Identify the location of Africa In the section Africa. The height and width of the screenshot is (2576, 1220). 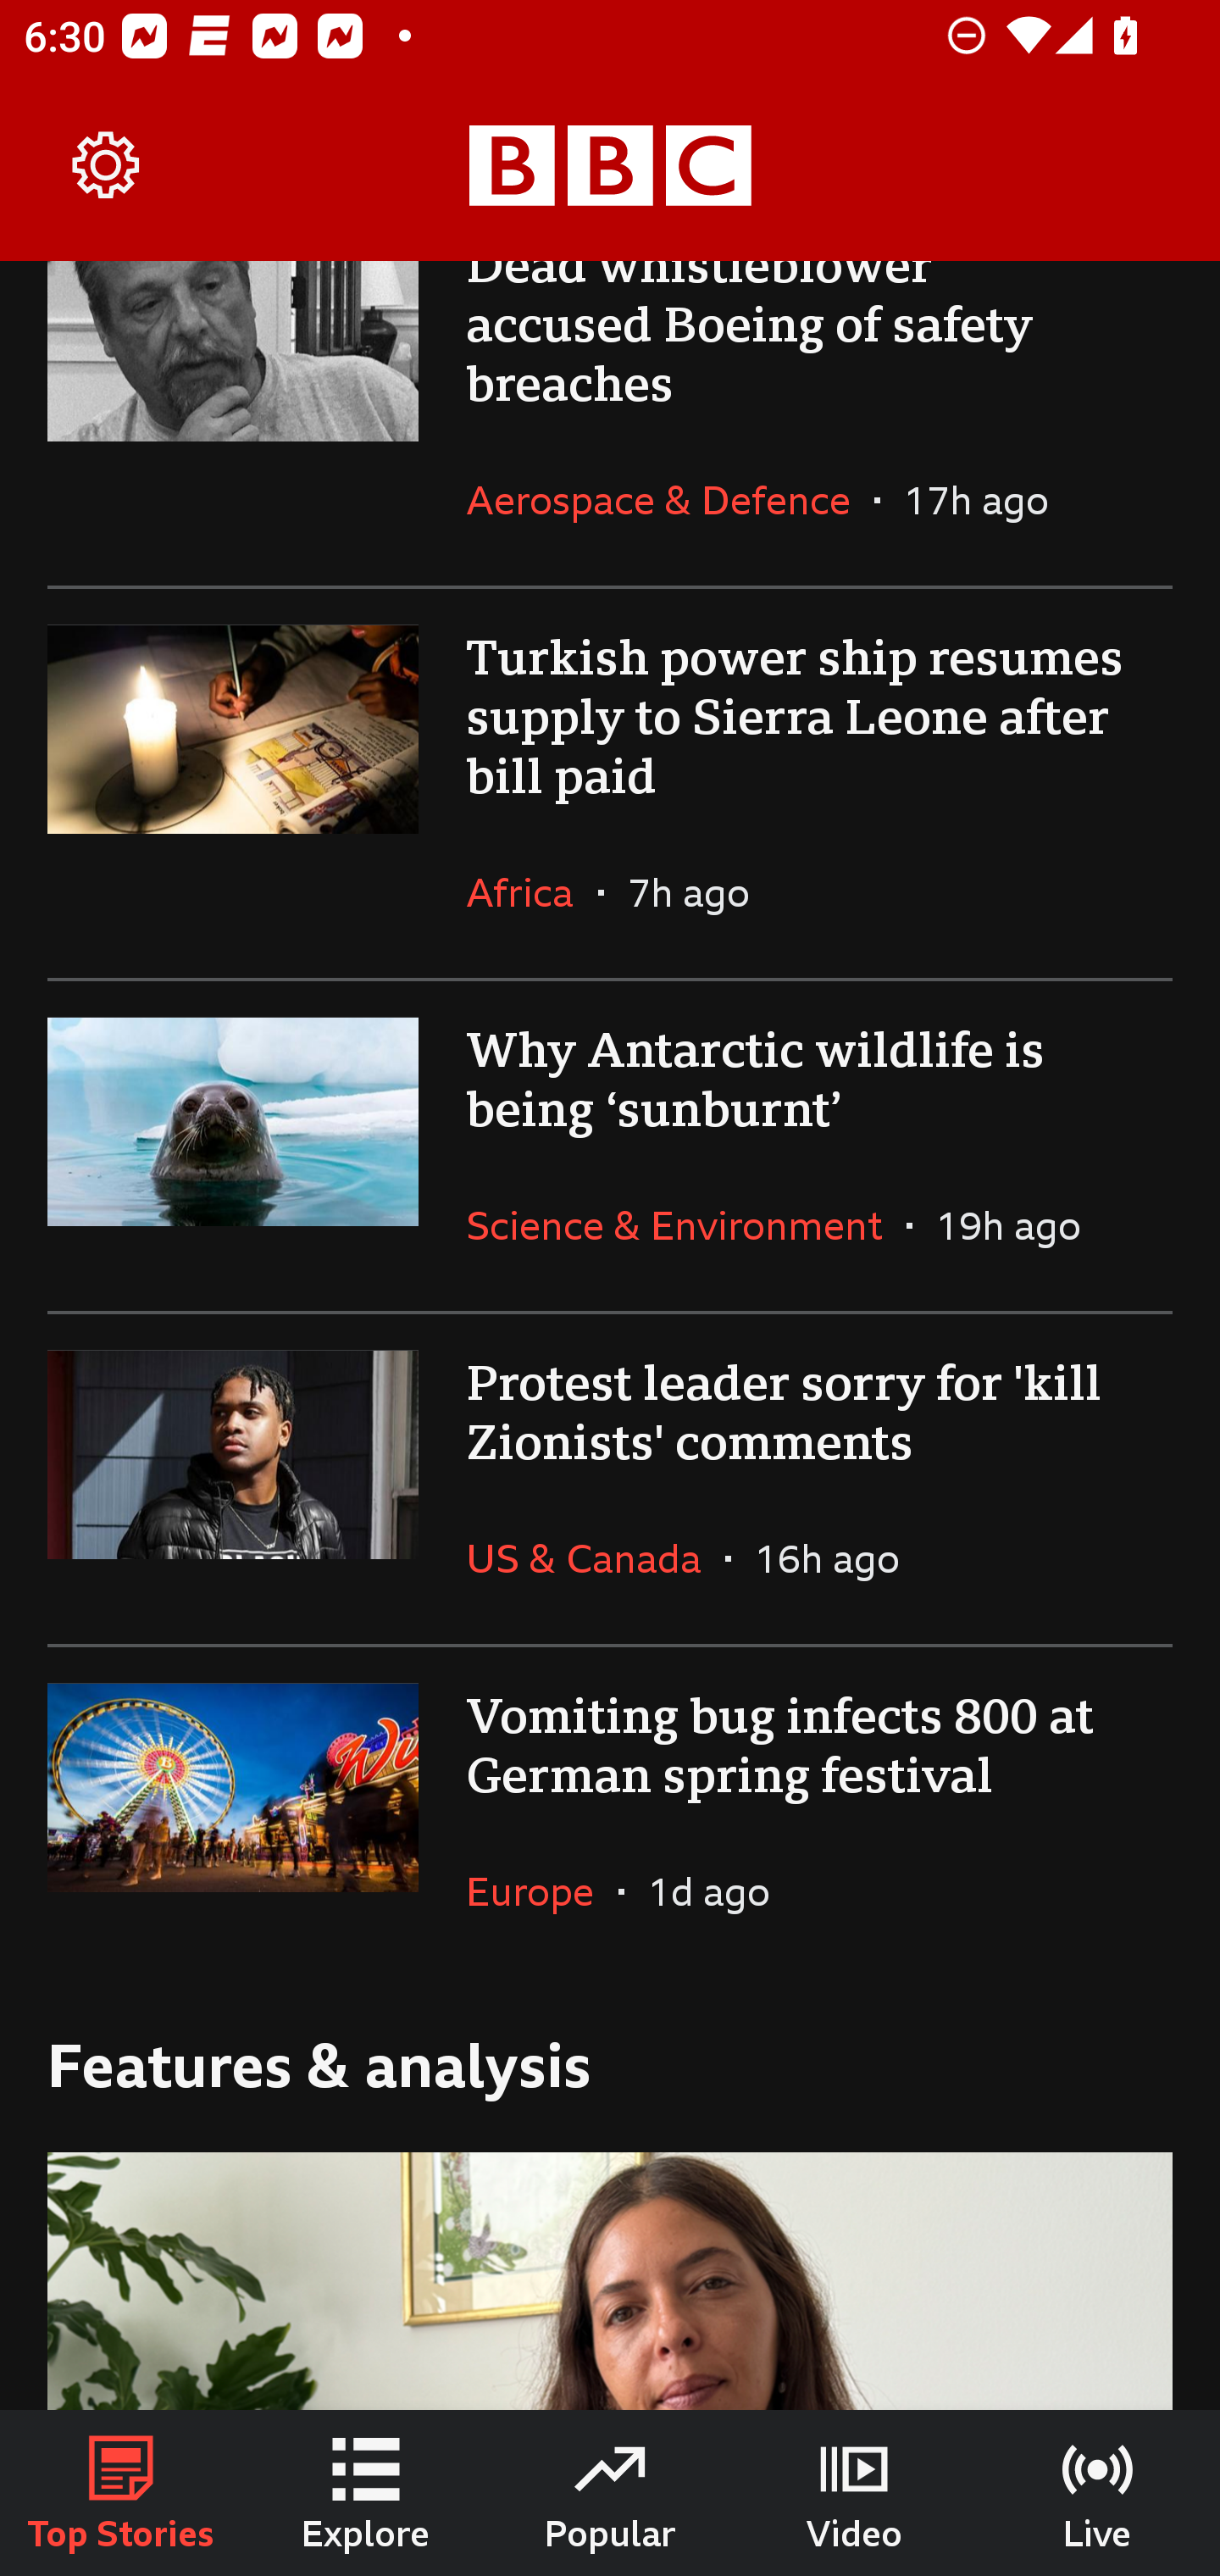
(532, 892).